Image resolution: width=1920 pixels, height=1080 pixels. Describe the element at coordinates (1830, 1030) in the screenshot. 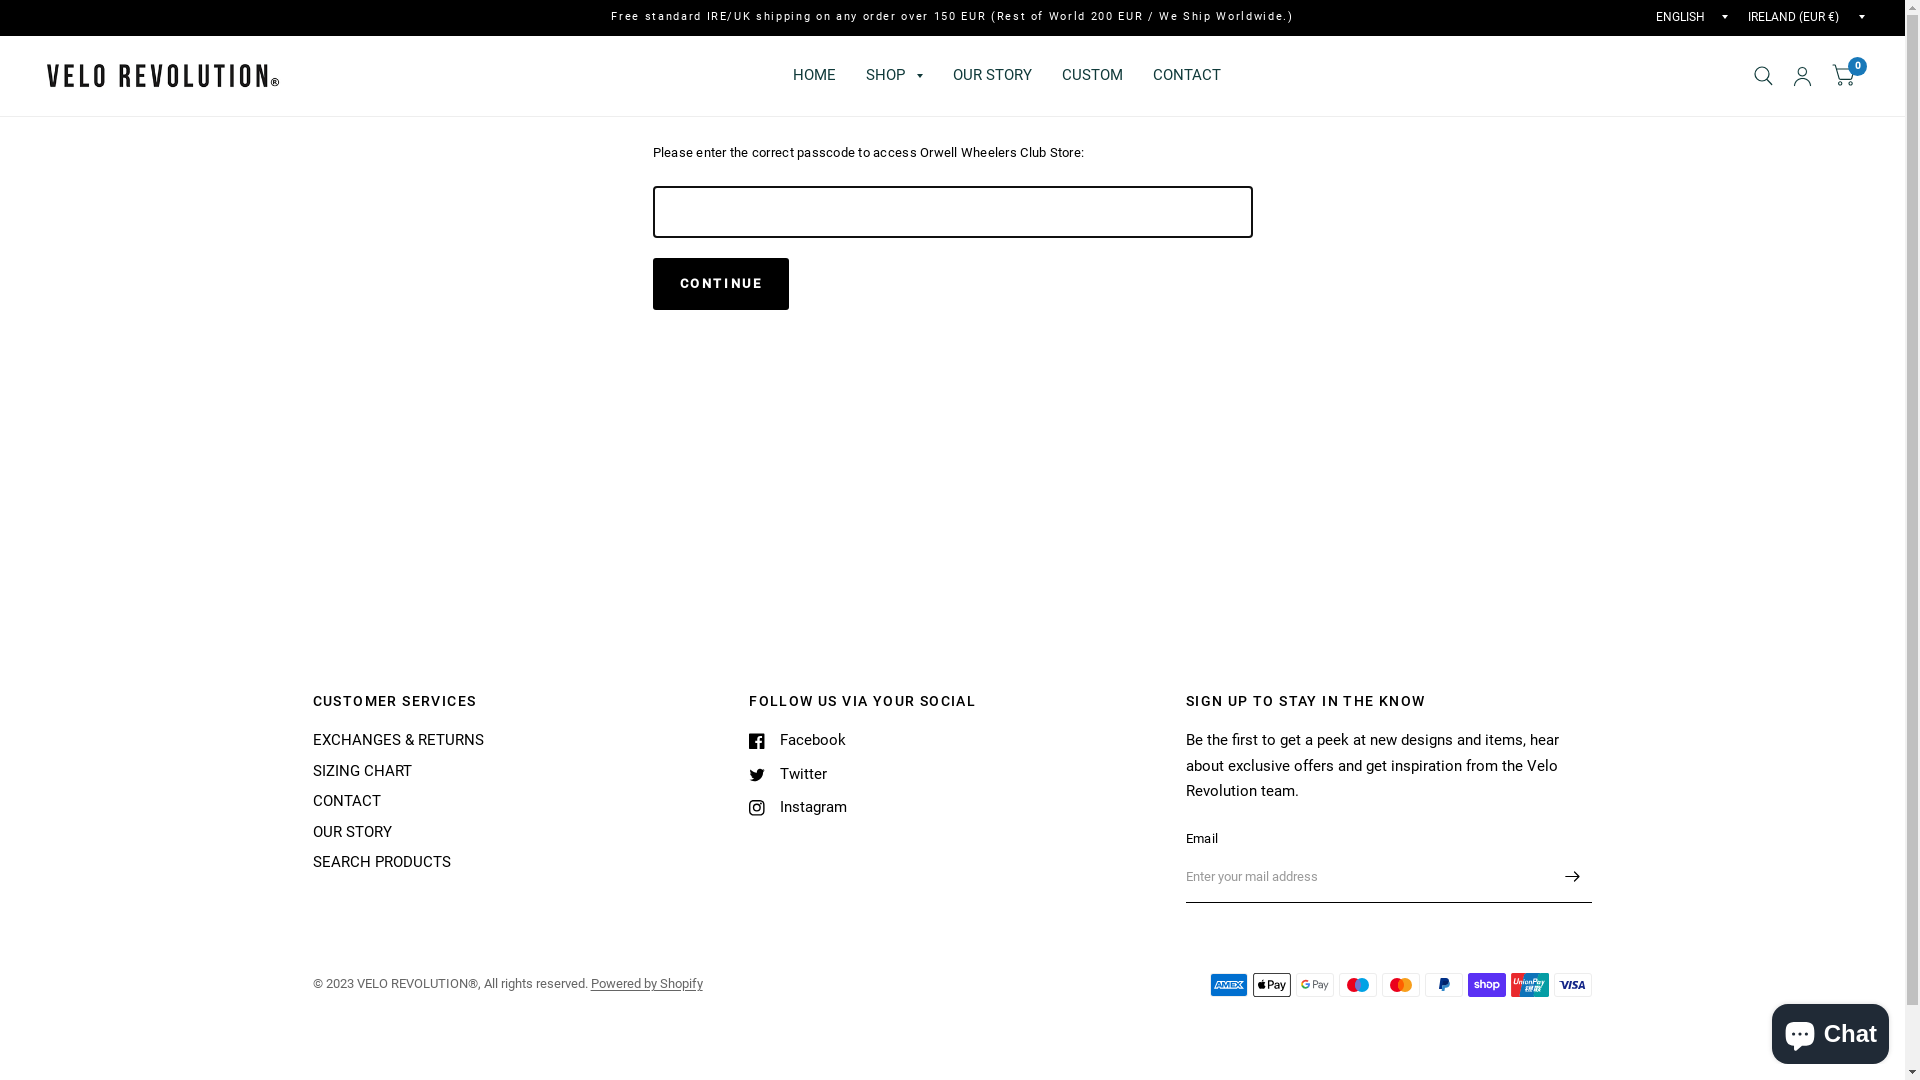

I see `Shopify online store chat` at that location.